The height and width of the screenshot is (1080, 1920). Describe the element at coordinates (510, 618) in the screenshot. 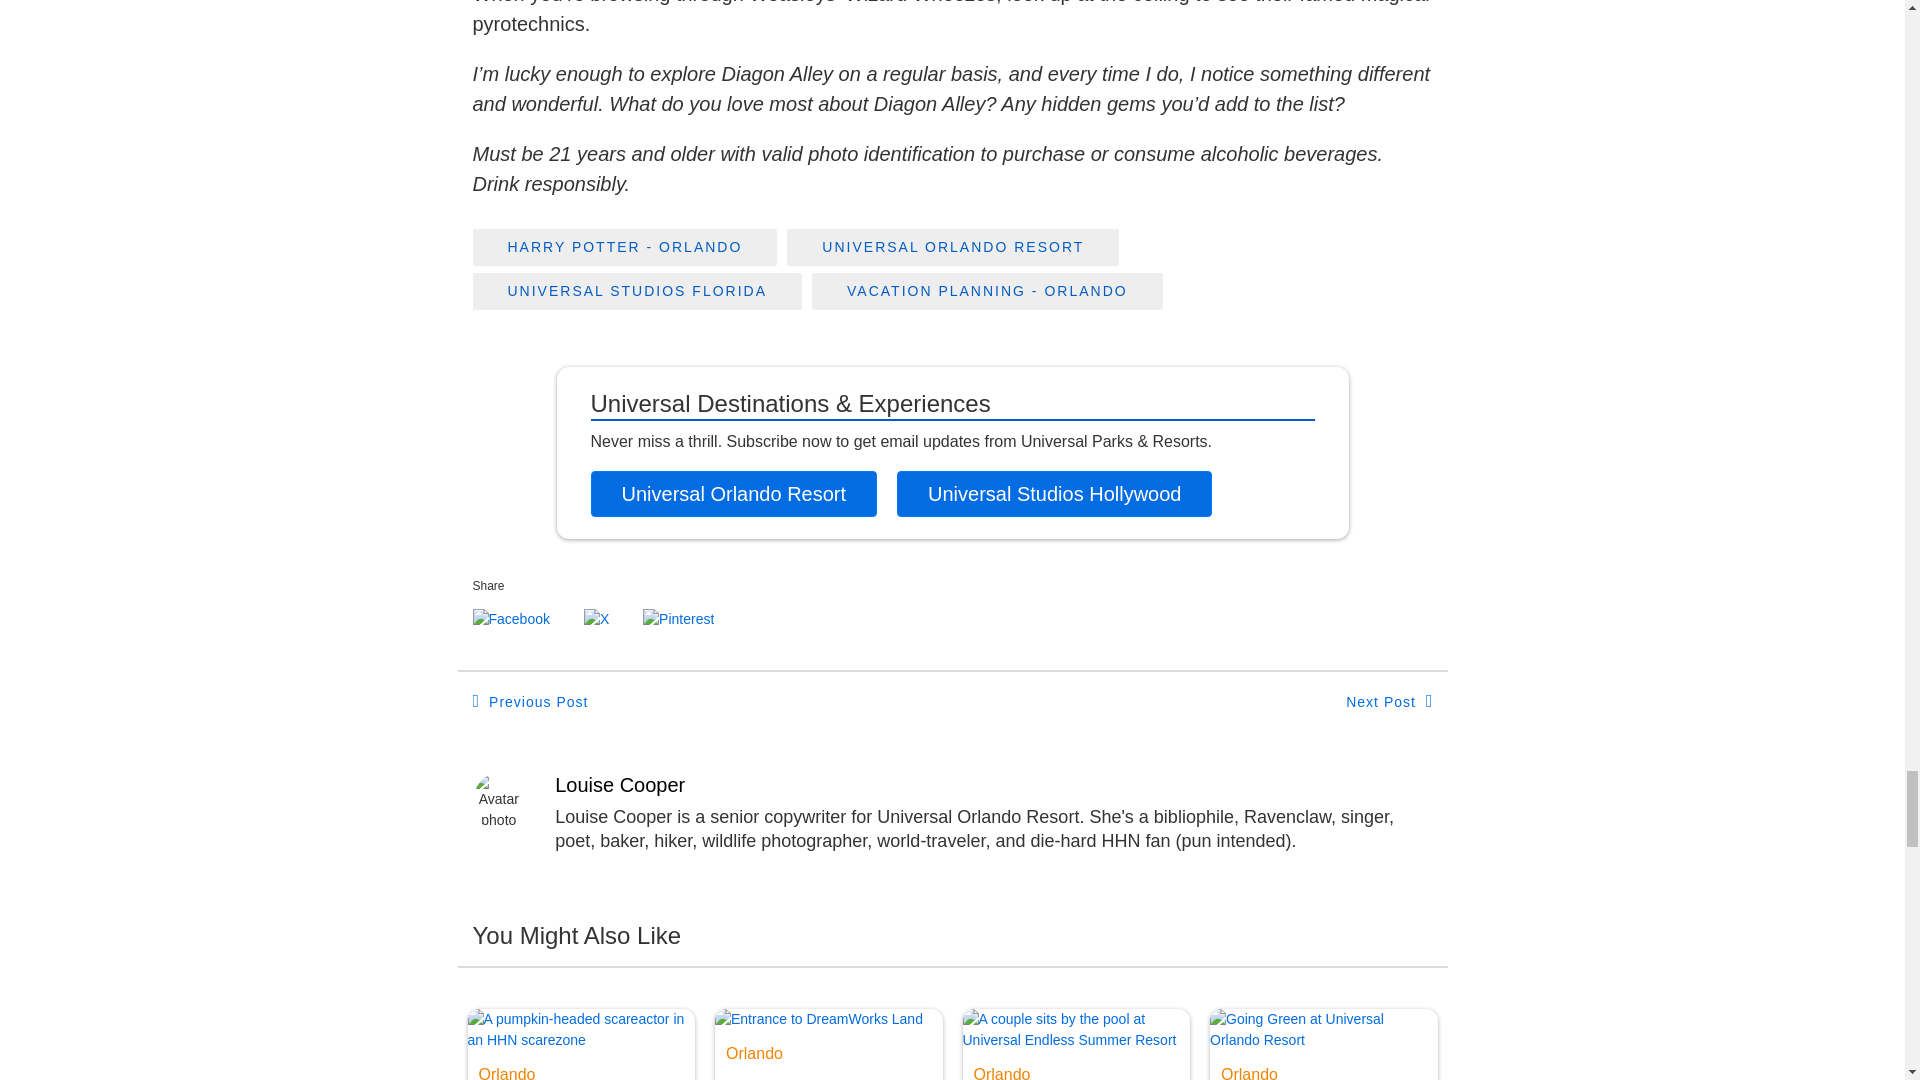

I see `Share on Facebook` at that location.